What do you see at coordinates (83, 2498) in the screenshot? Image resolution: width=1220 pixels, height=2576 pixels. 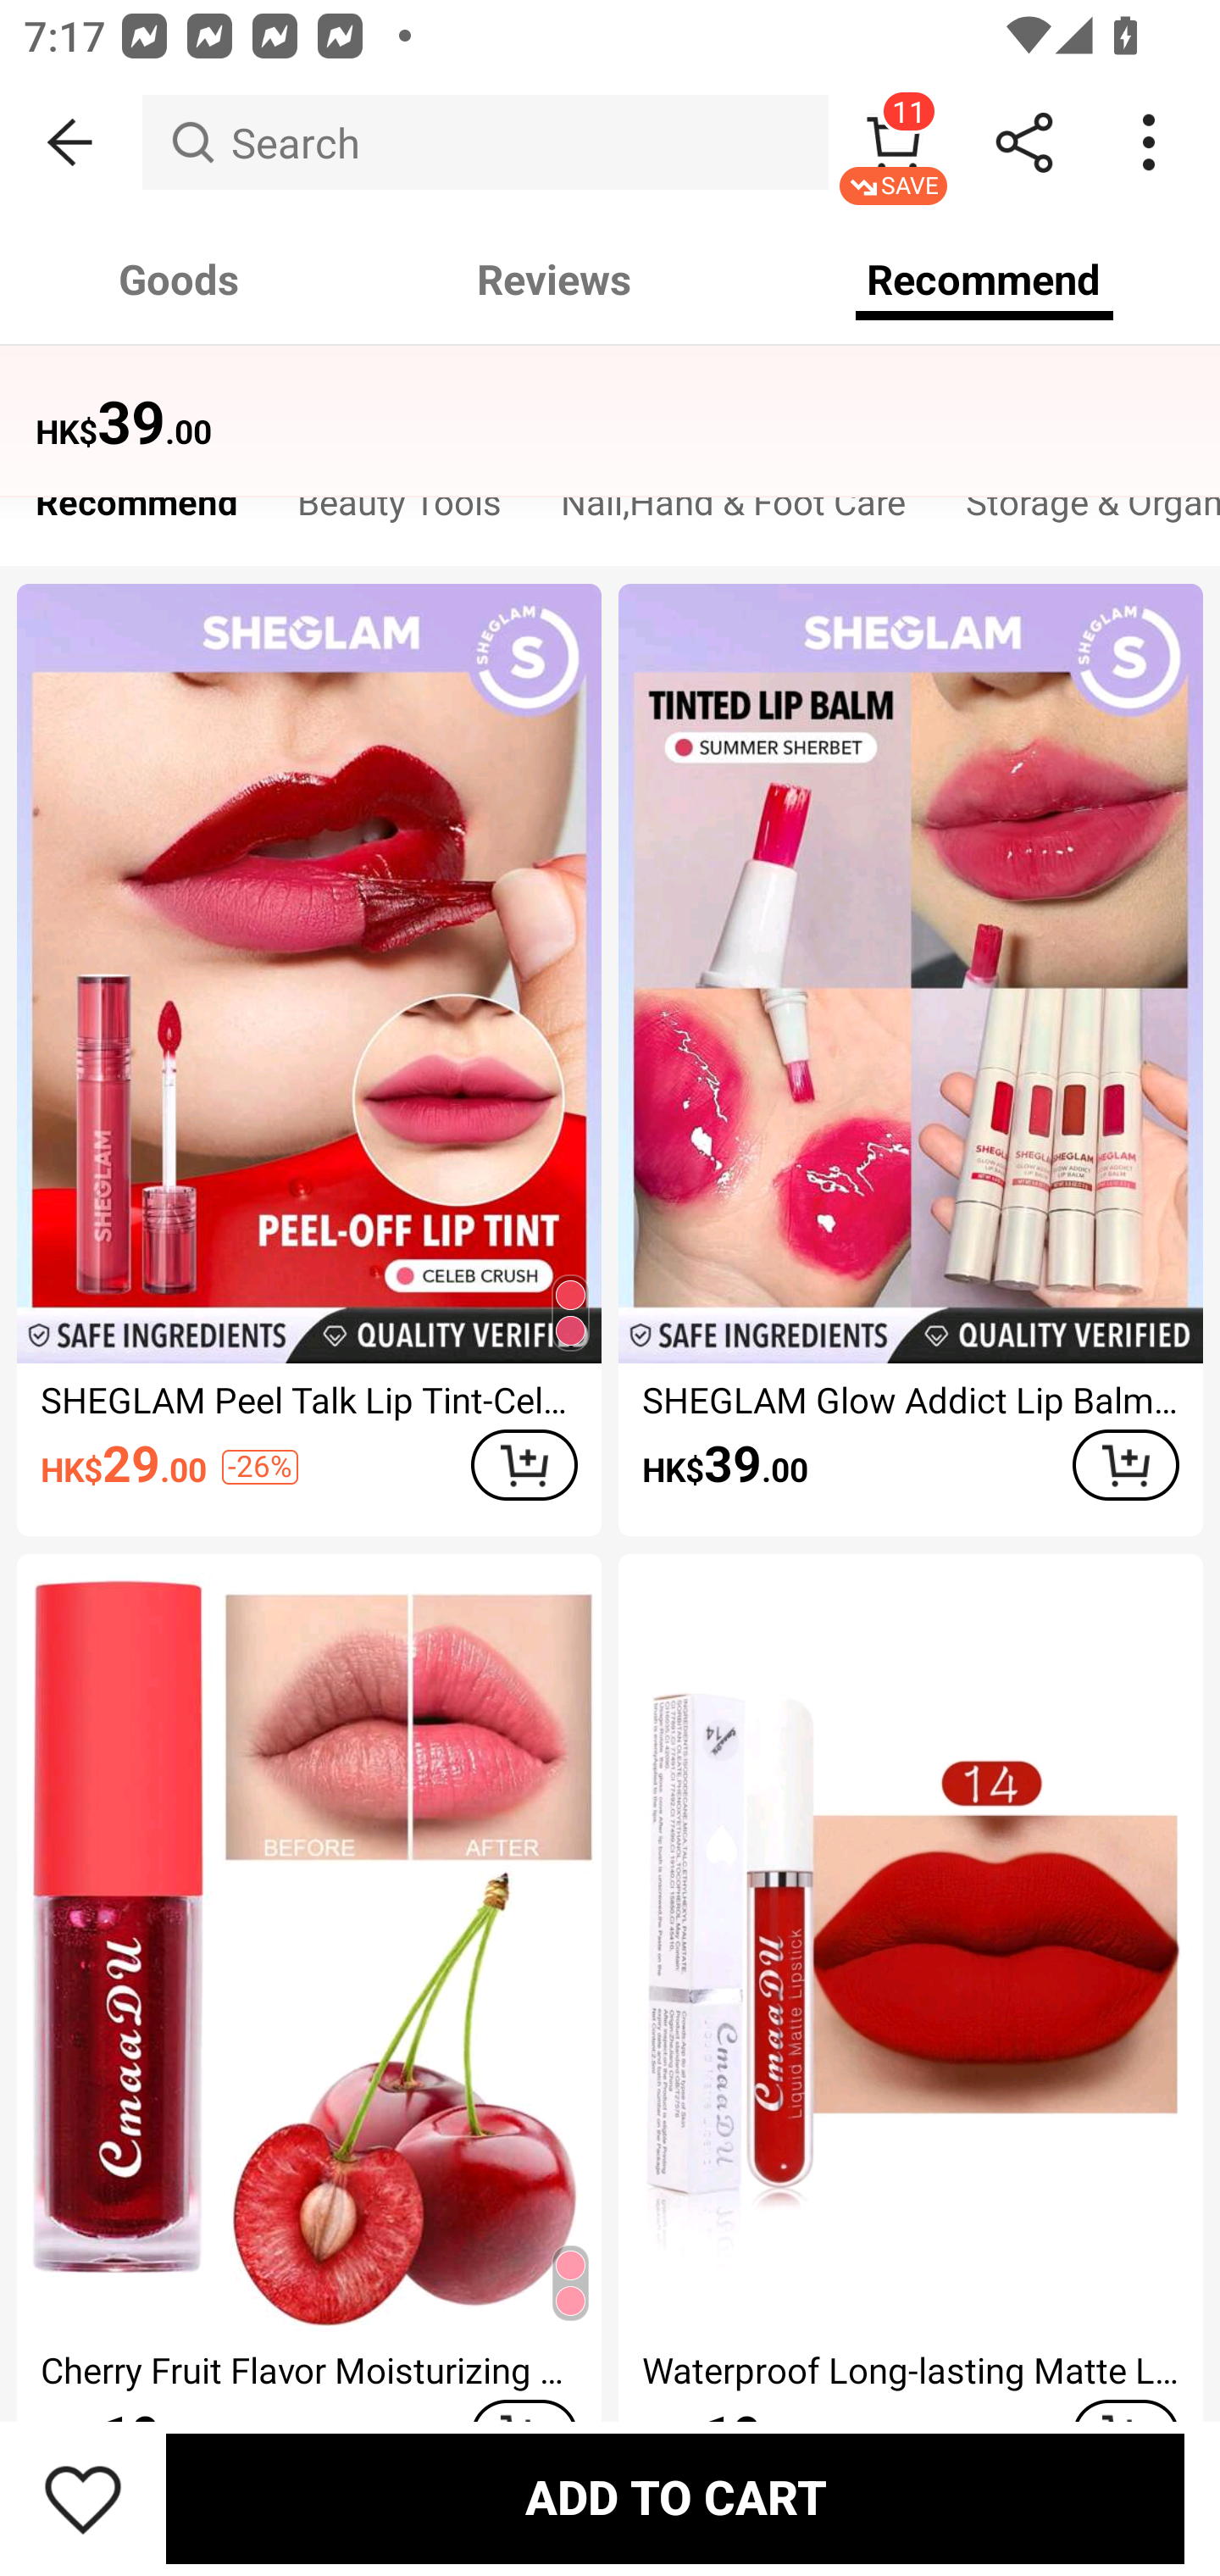 I see `Save` at bounding box center [83, 2498].